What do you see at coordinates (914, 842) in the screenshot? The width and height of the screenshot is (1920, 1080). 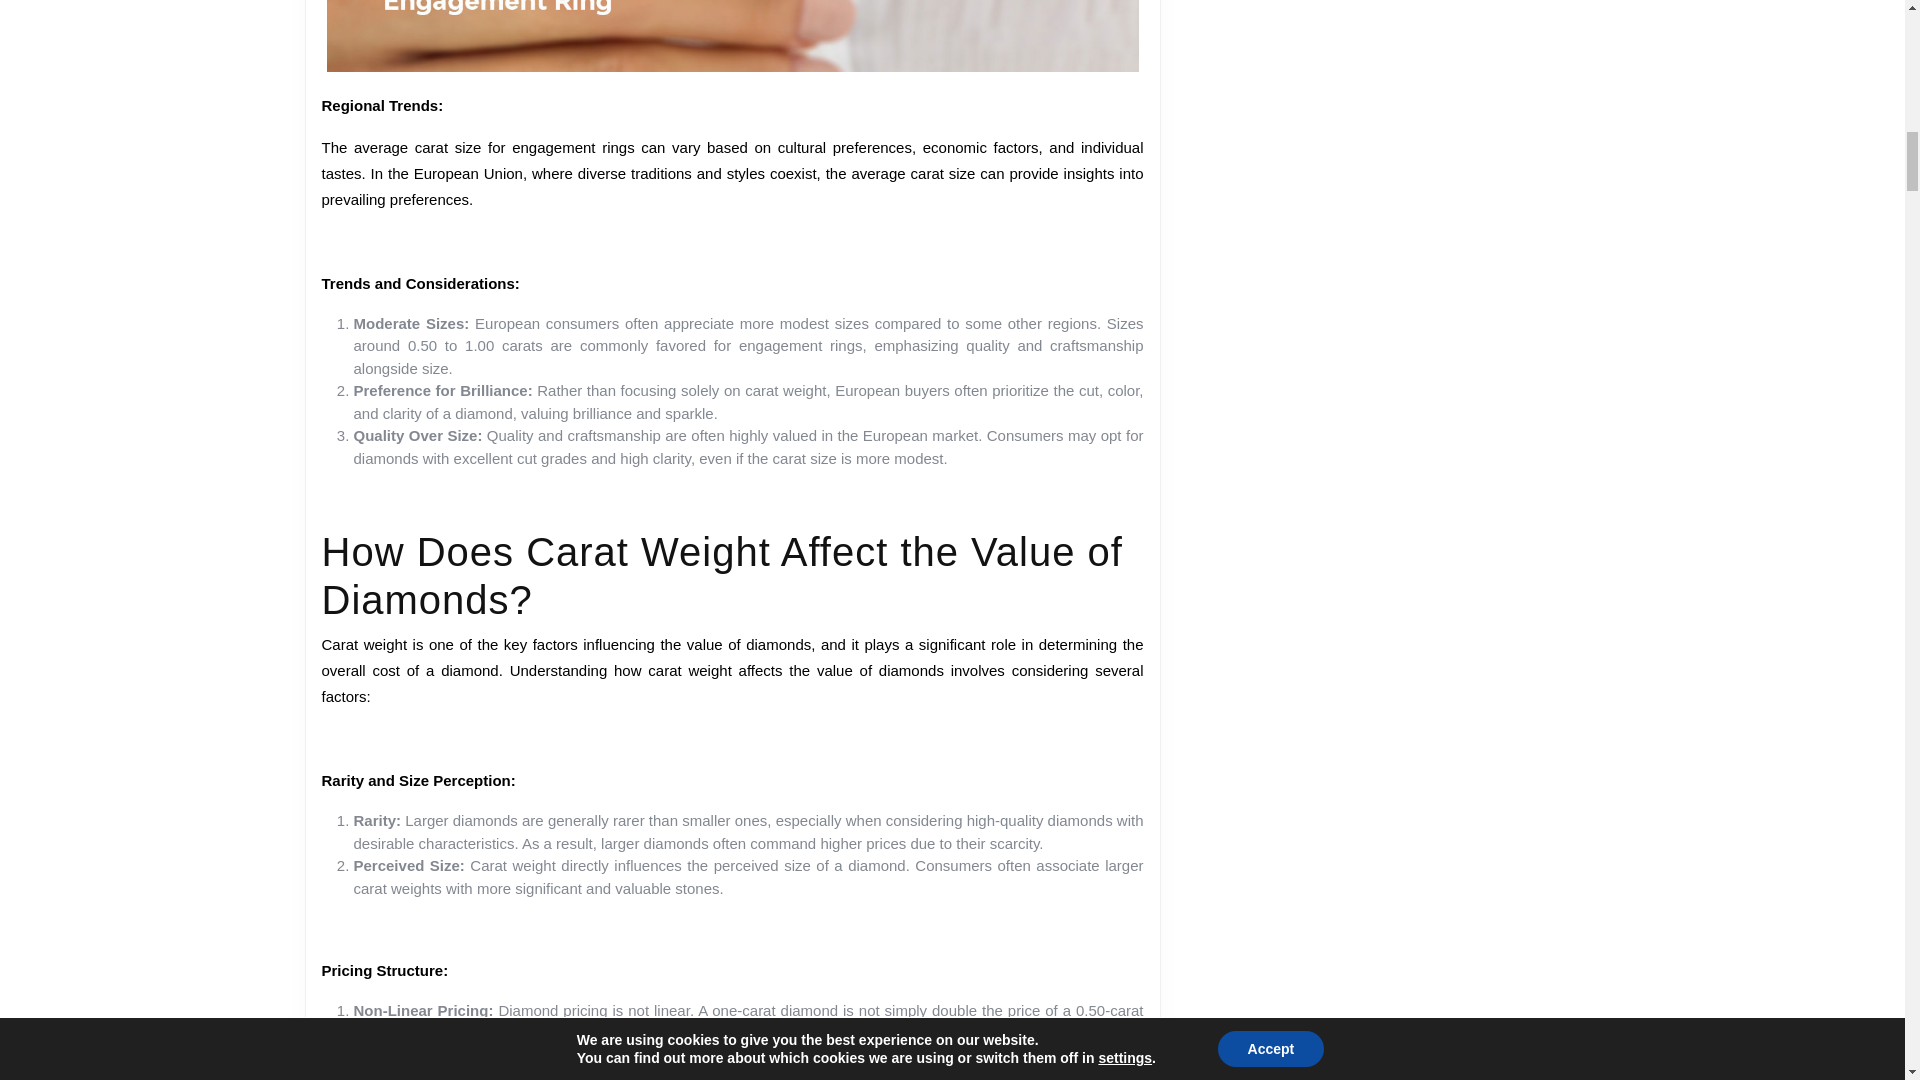 I see `size of diamonds in jewelry` at bounding box center [914, 842].